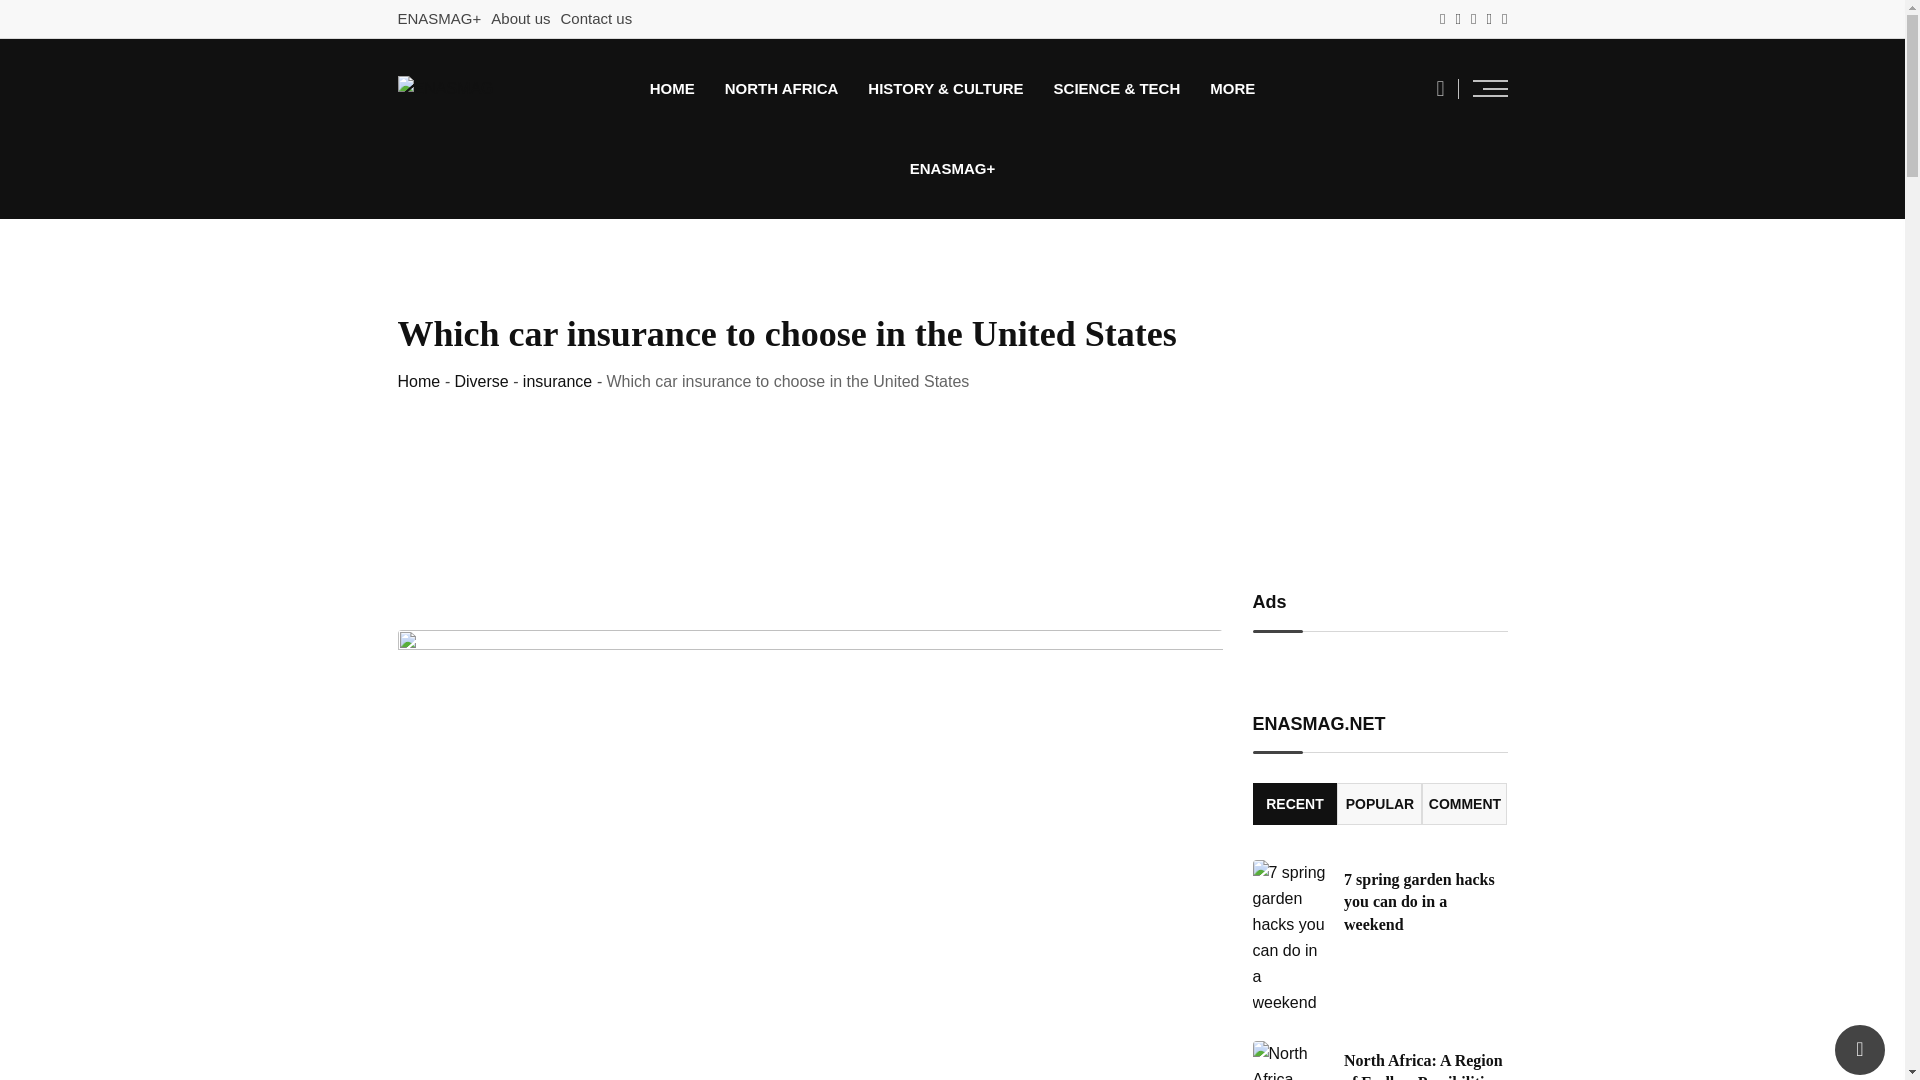  What do you see at coordinates (520, 18) in the screenshot?
I see `About us` at bounding box center [520, 18].